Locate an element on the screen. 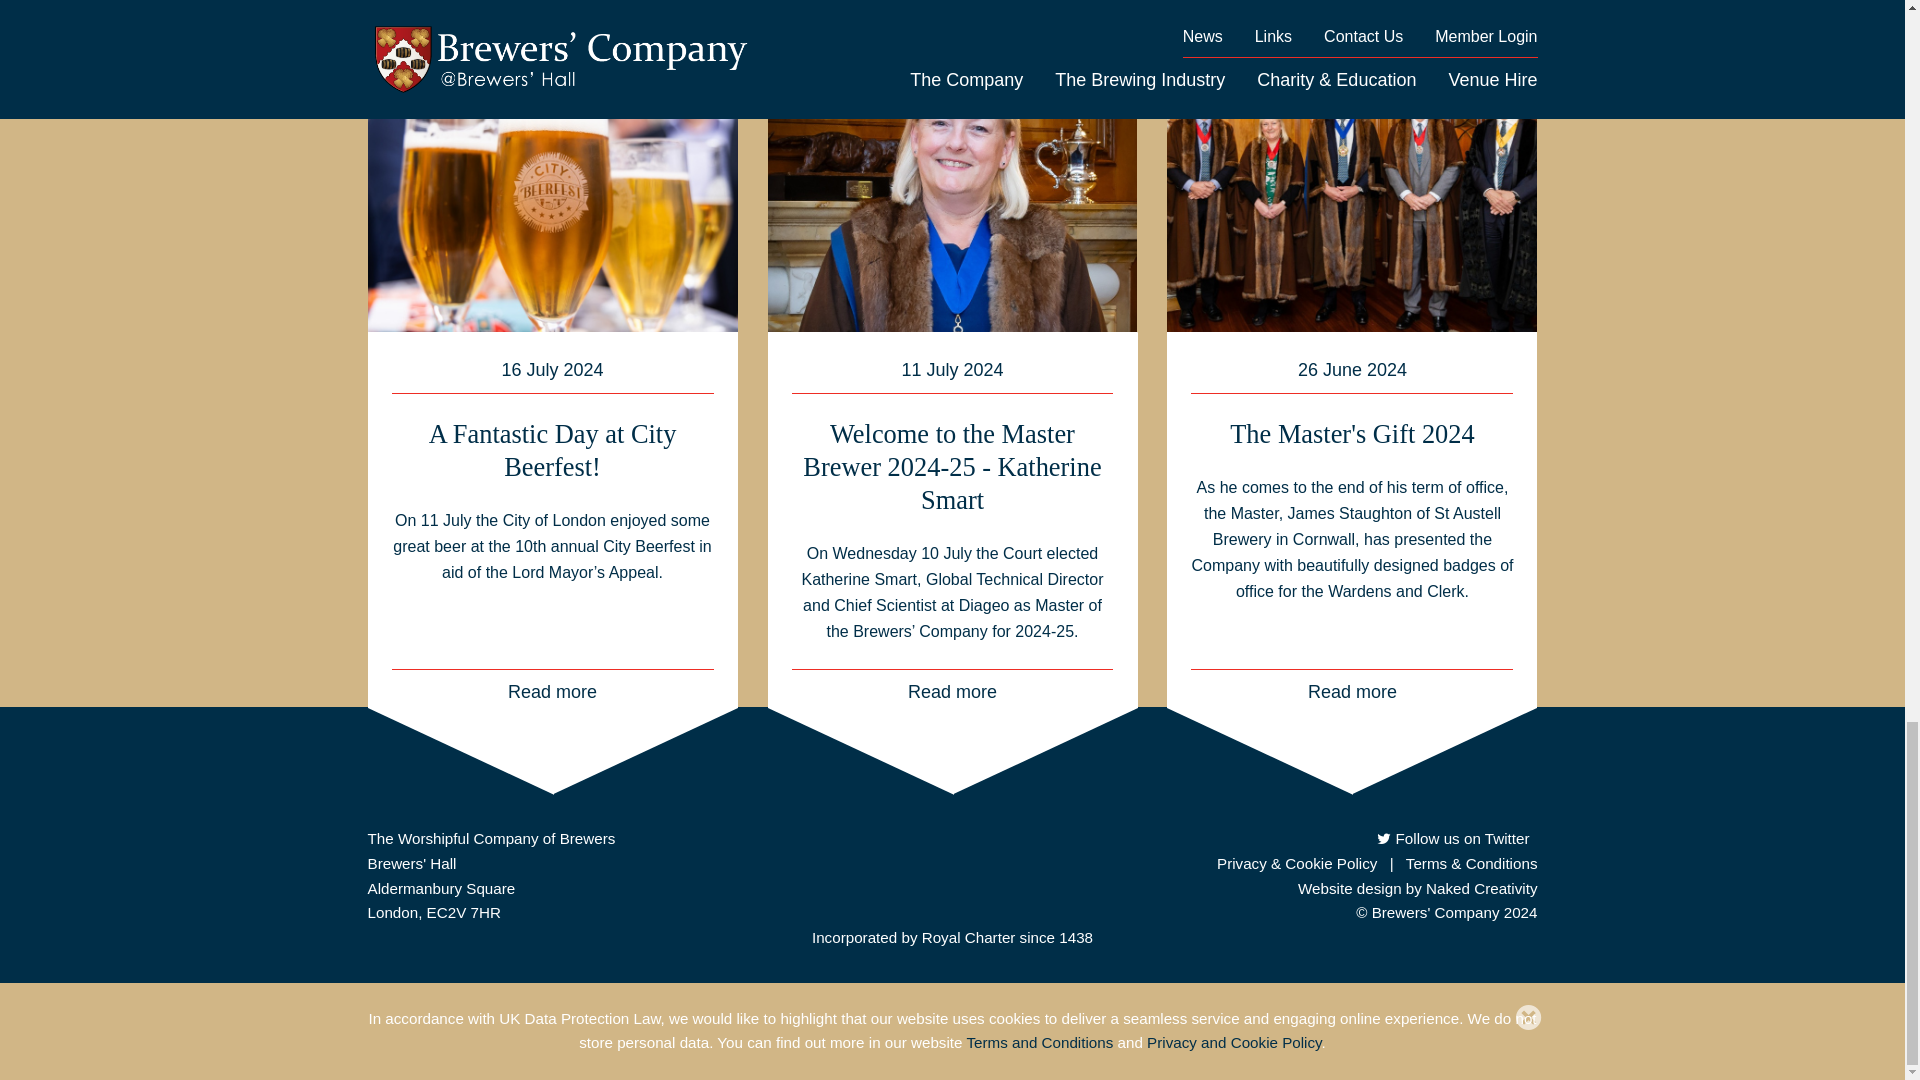  Follow us on Twitter is located at coordinates (1452, 838).